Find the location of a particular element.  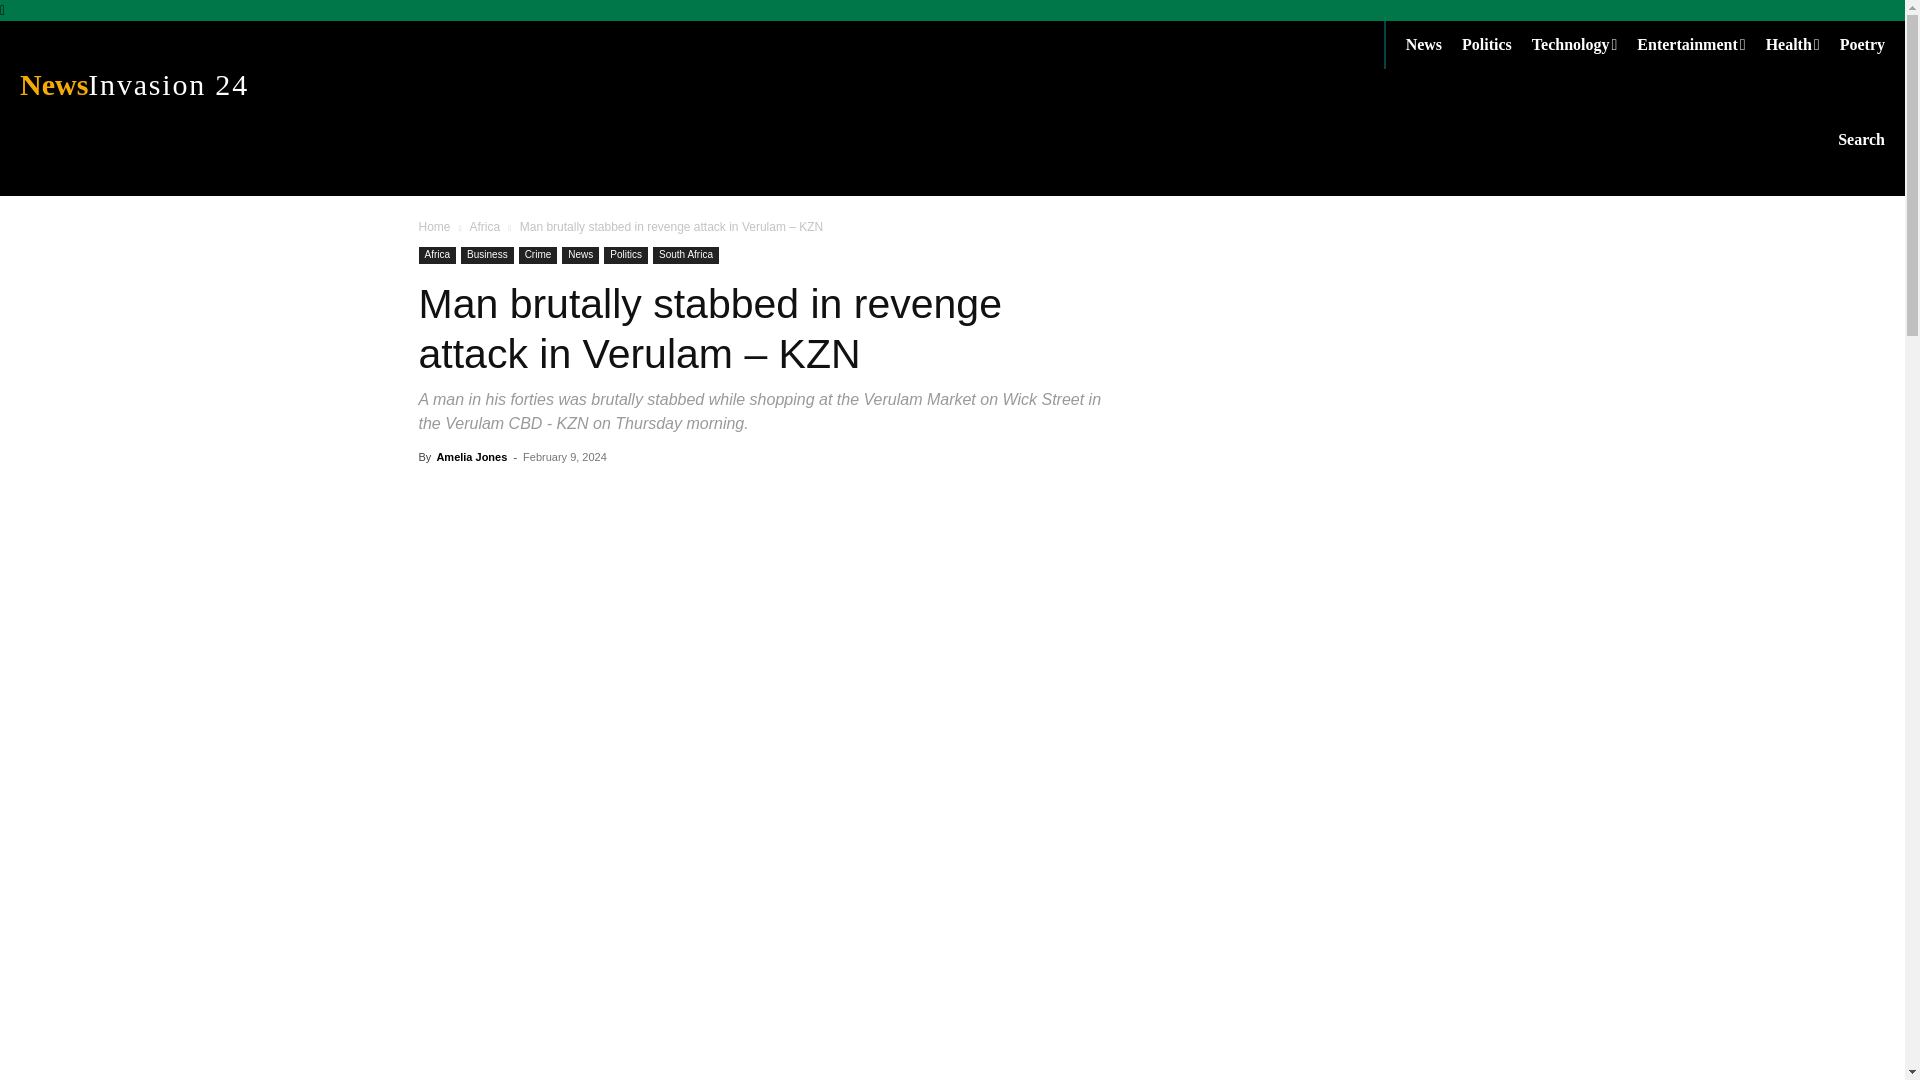

View all posts in Africa is located at coordinates (229, 84).